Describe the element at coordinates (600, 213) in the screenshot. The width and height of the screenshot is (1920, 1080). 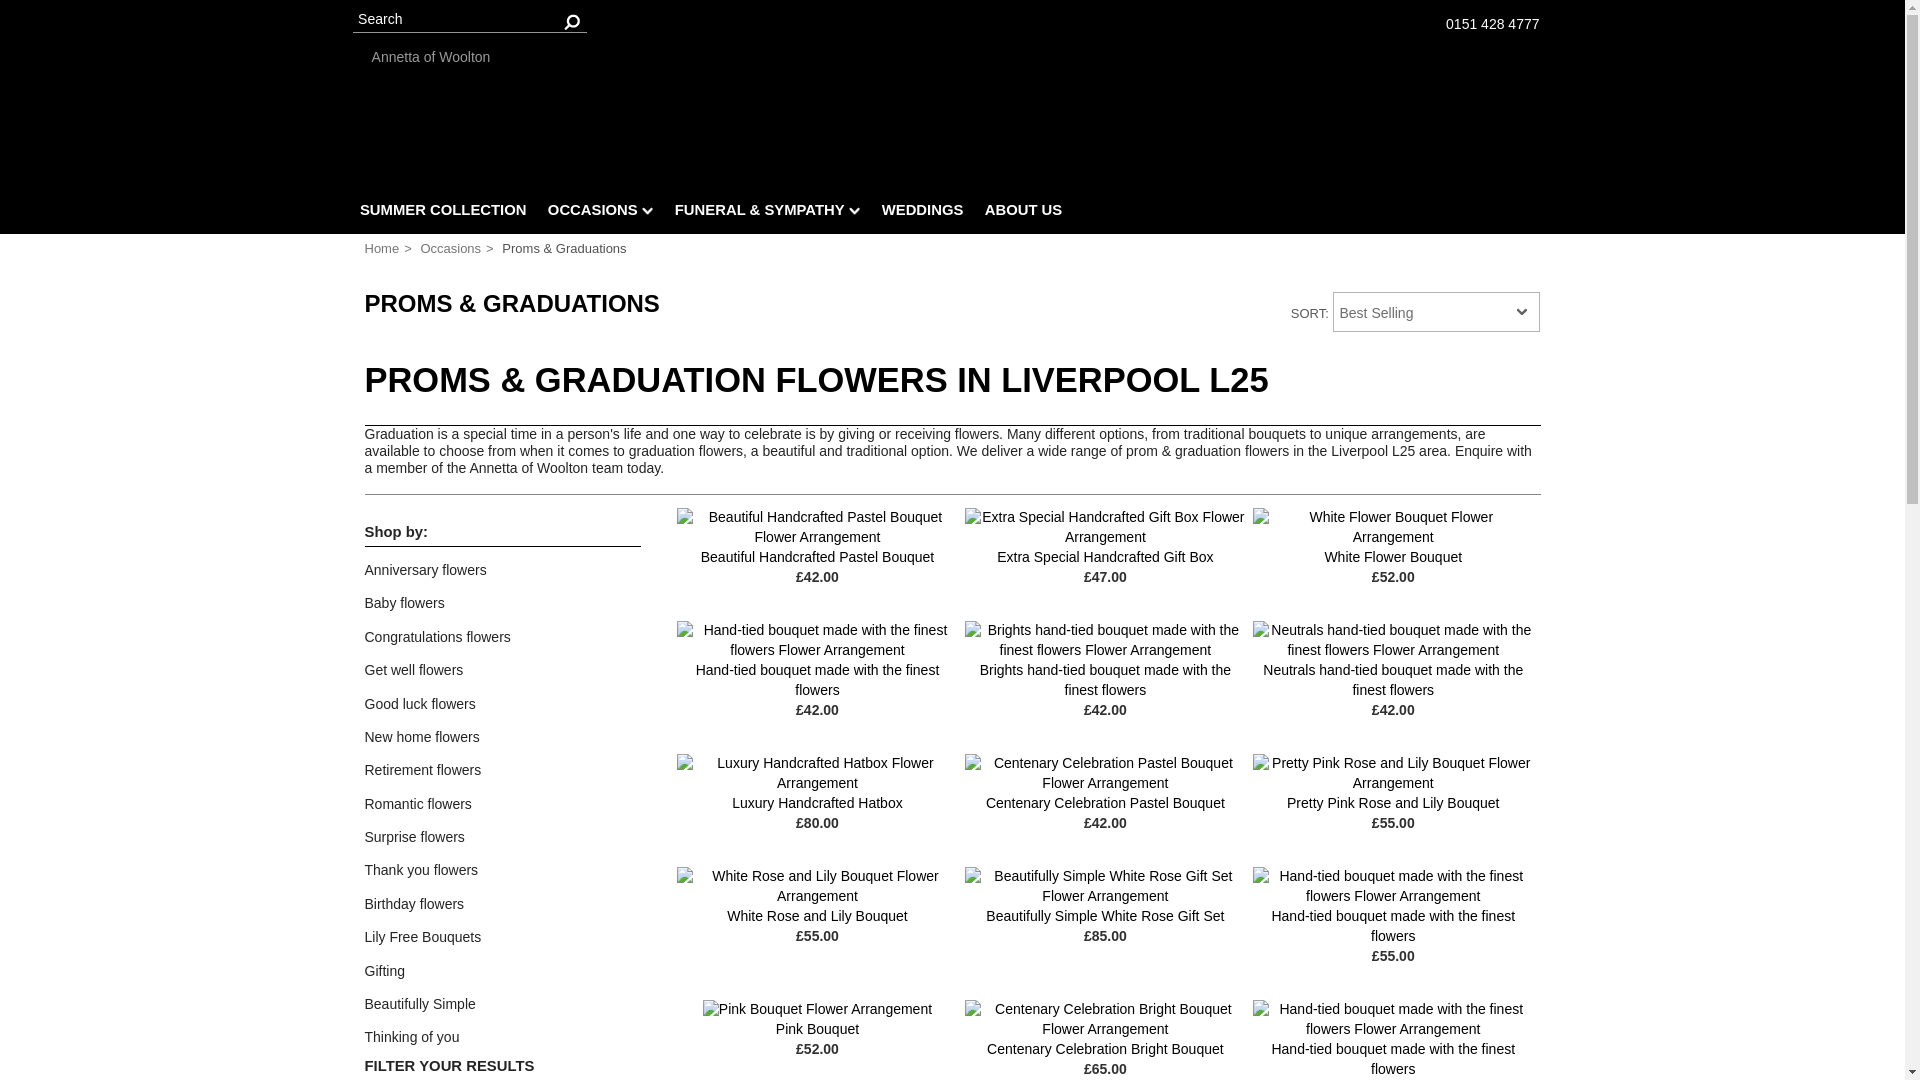
I see `OCCASIONS` at that location.